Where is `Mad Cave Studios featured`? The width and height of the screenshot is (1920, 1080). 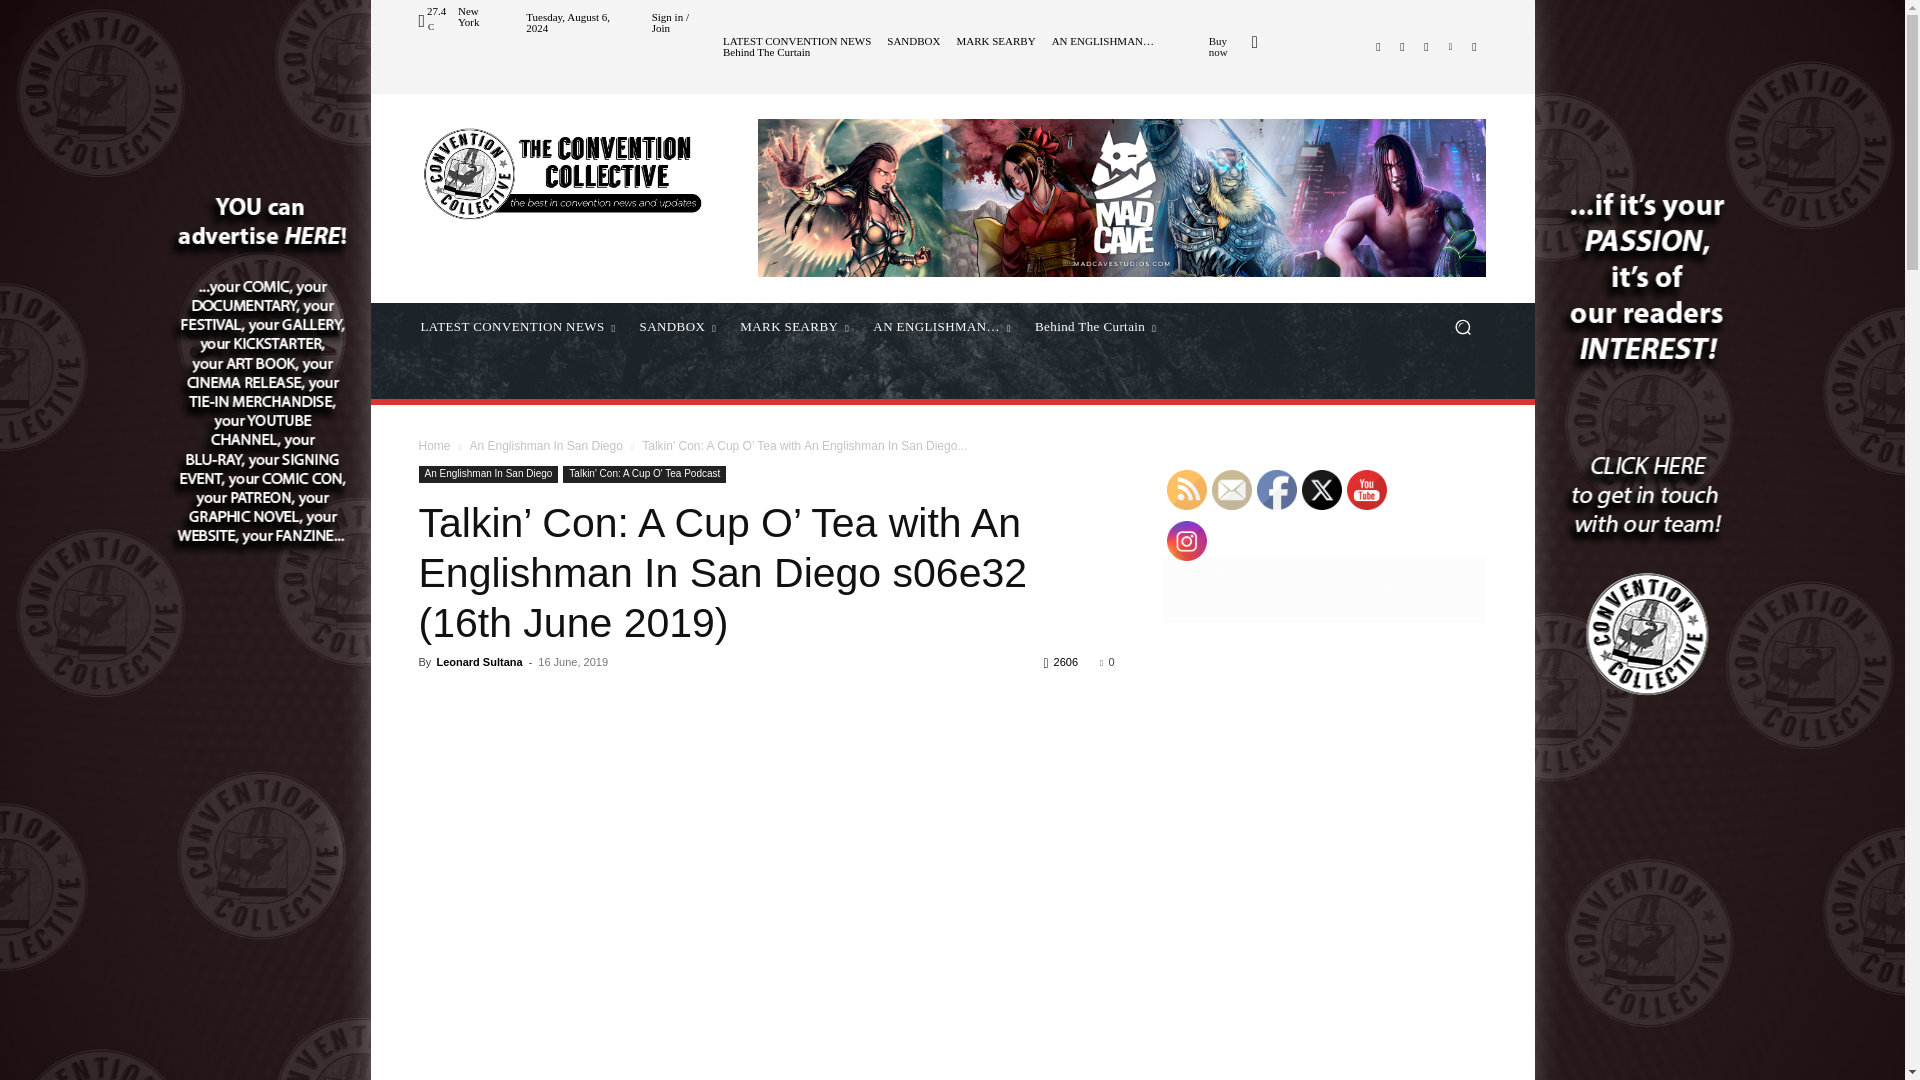
Mad Cave Studios featured is located at coordinates (1122, 197).